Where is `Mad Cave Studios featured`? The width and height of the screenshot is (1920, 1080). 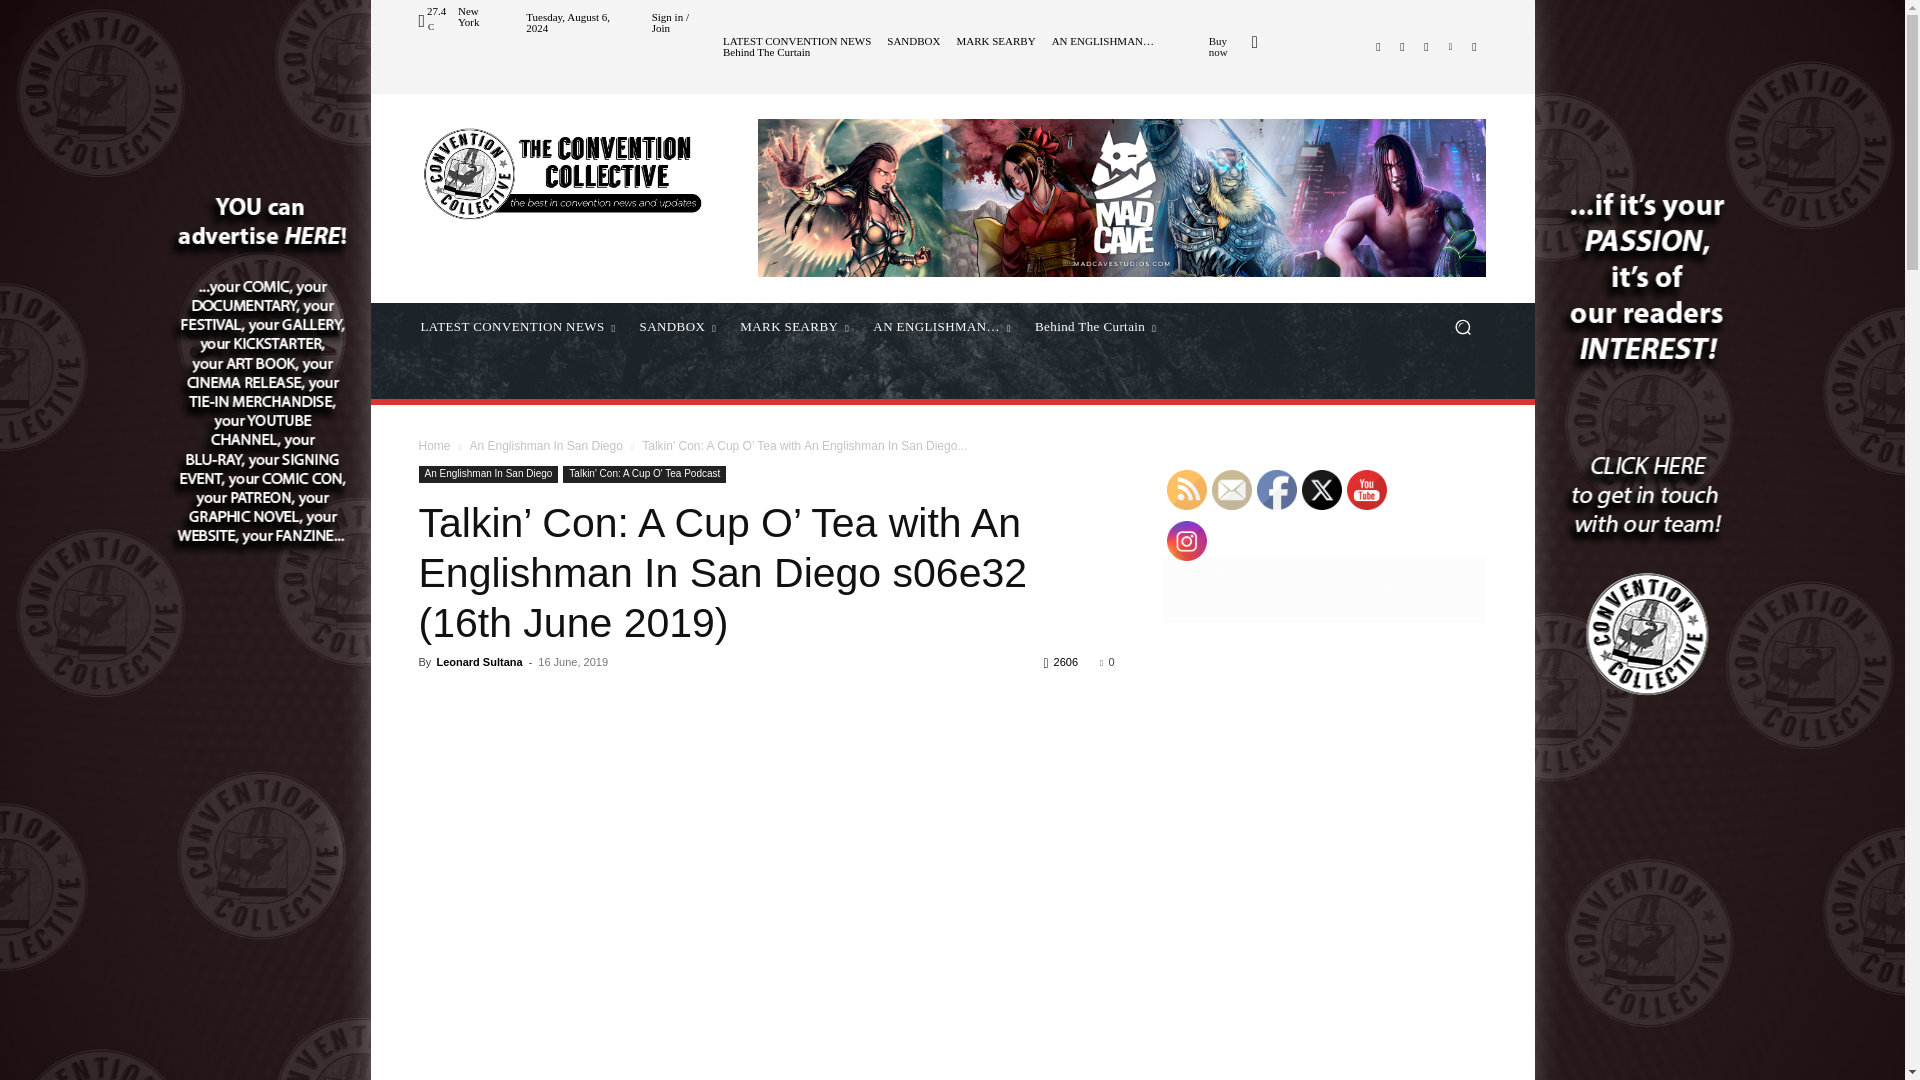
Mad Cave Studios featured is located at coordinates (1122, 197).